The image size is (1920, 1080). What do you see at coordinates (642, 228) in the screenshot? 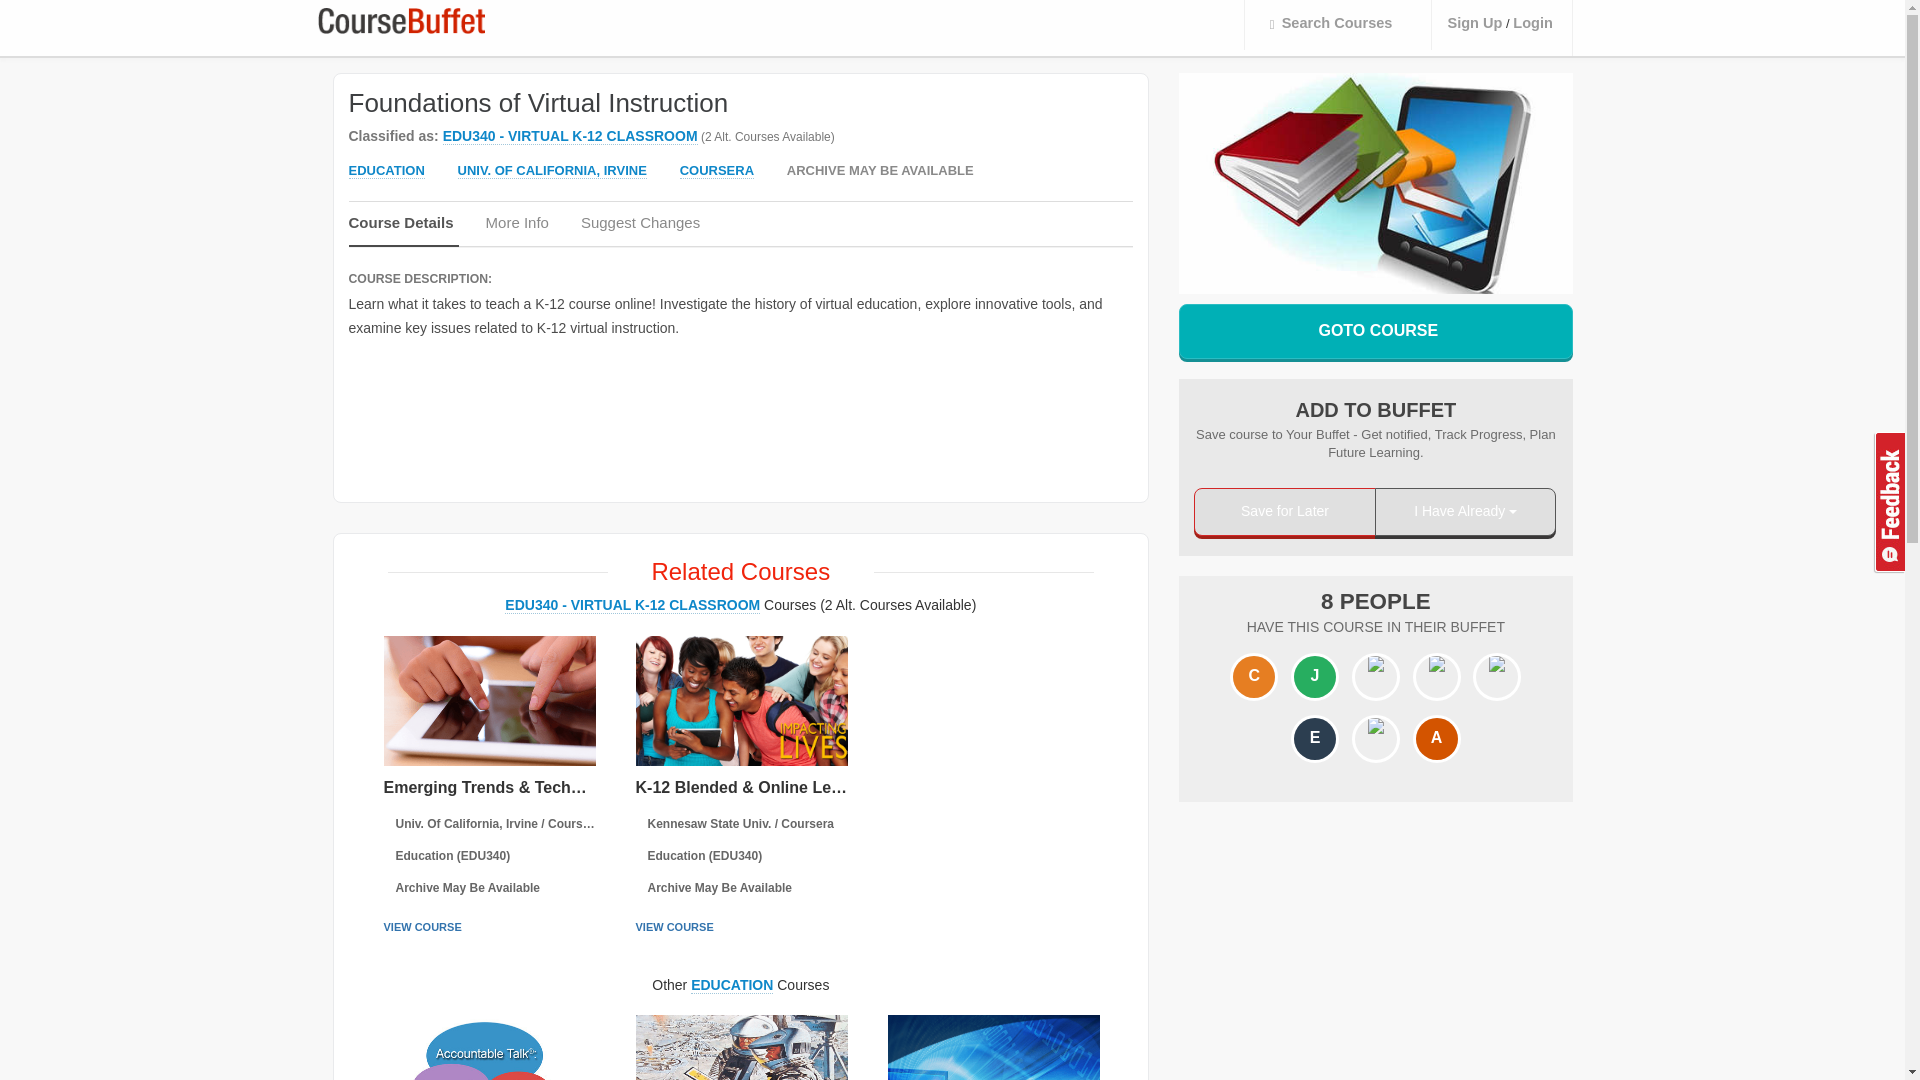
I see `Suggest Changes` at bounding box center [642, 228].